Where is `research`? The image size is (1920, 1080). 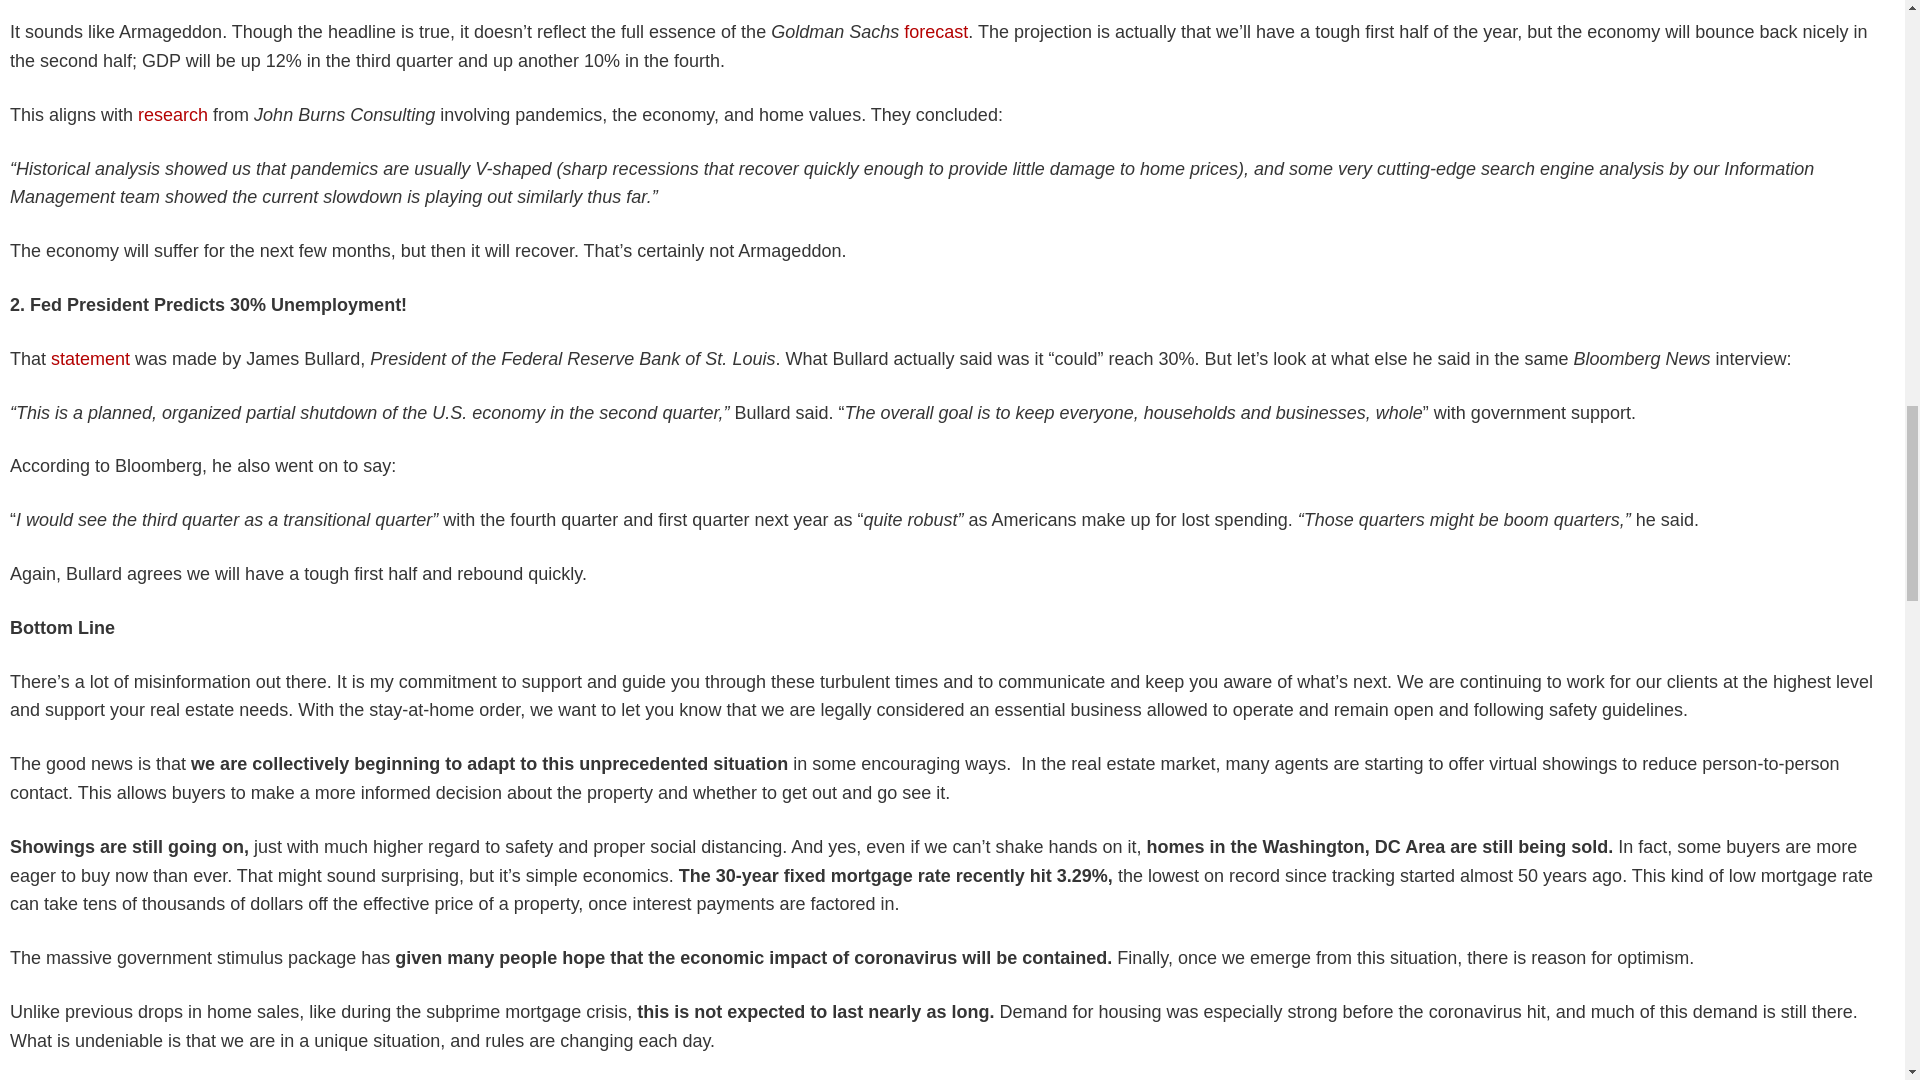 research is located at coordinates (170, 122).